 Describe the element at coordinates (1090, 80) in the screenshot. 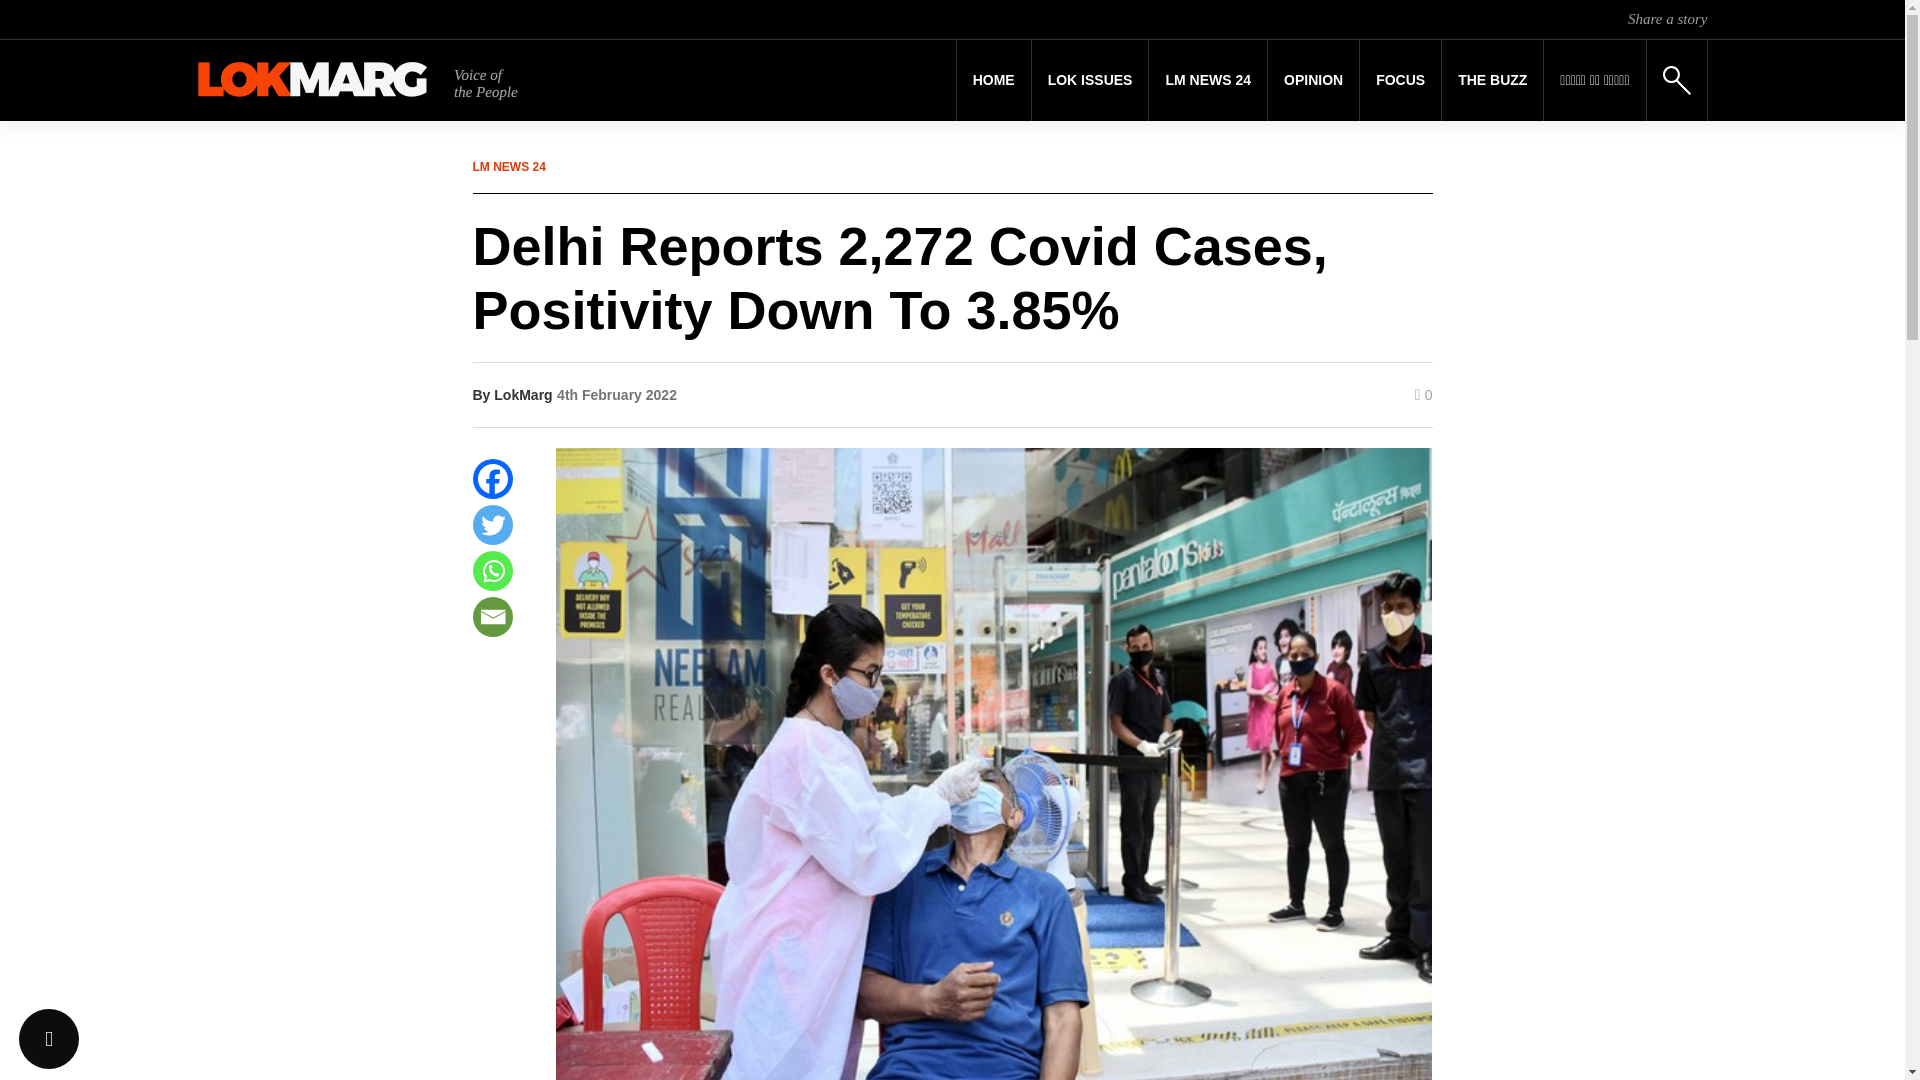

I see `Lok Issues` at that location.